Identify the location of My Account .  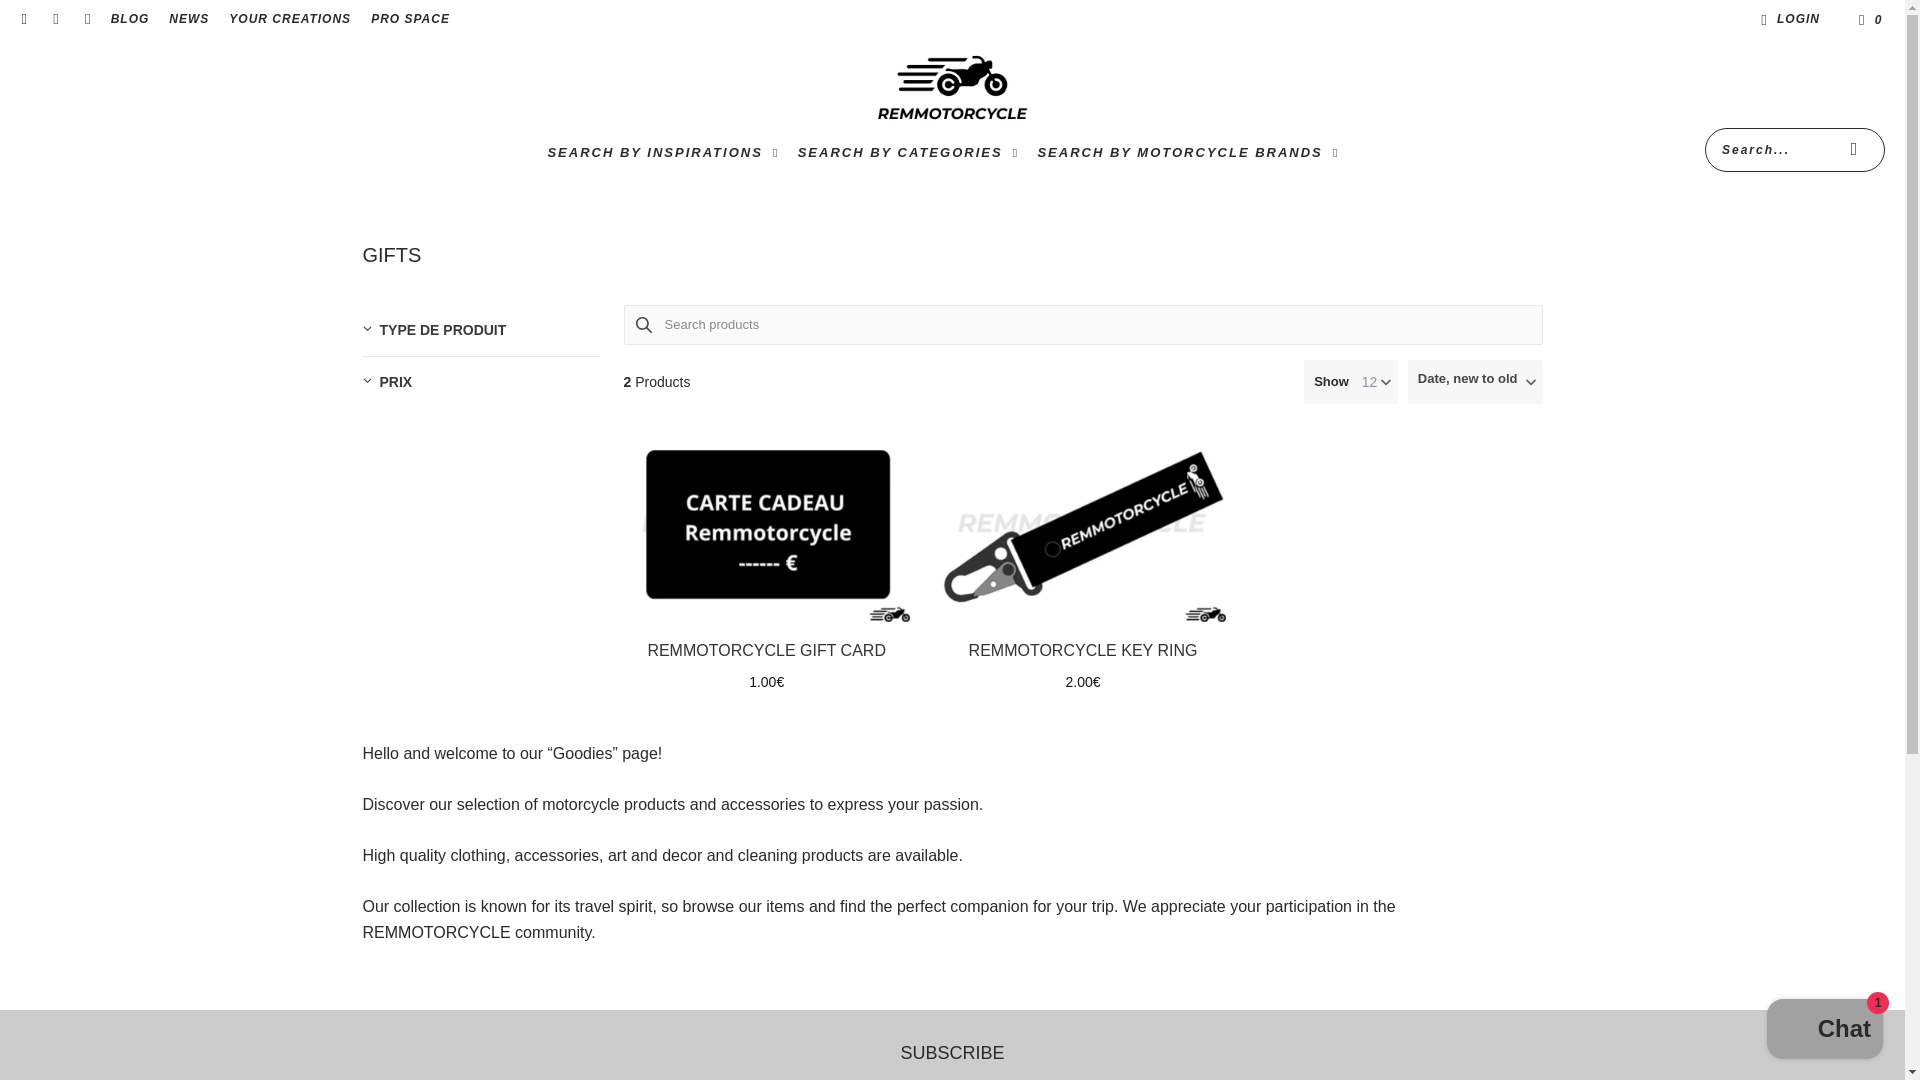
(1787, 20).